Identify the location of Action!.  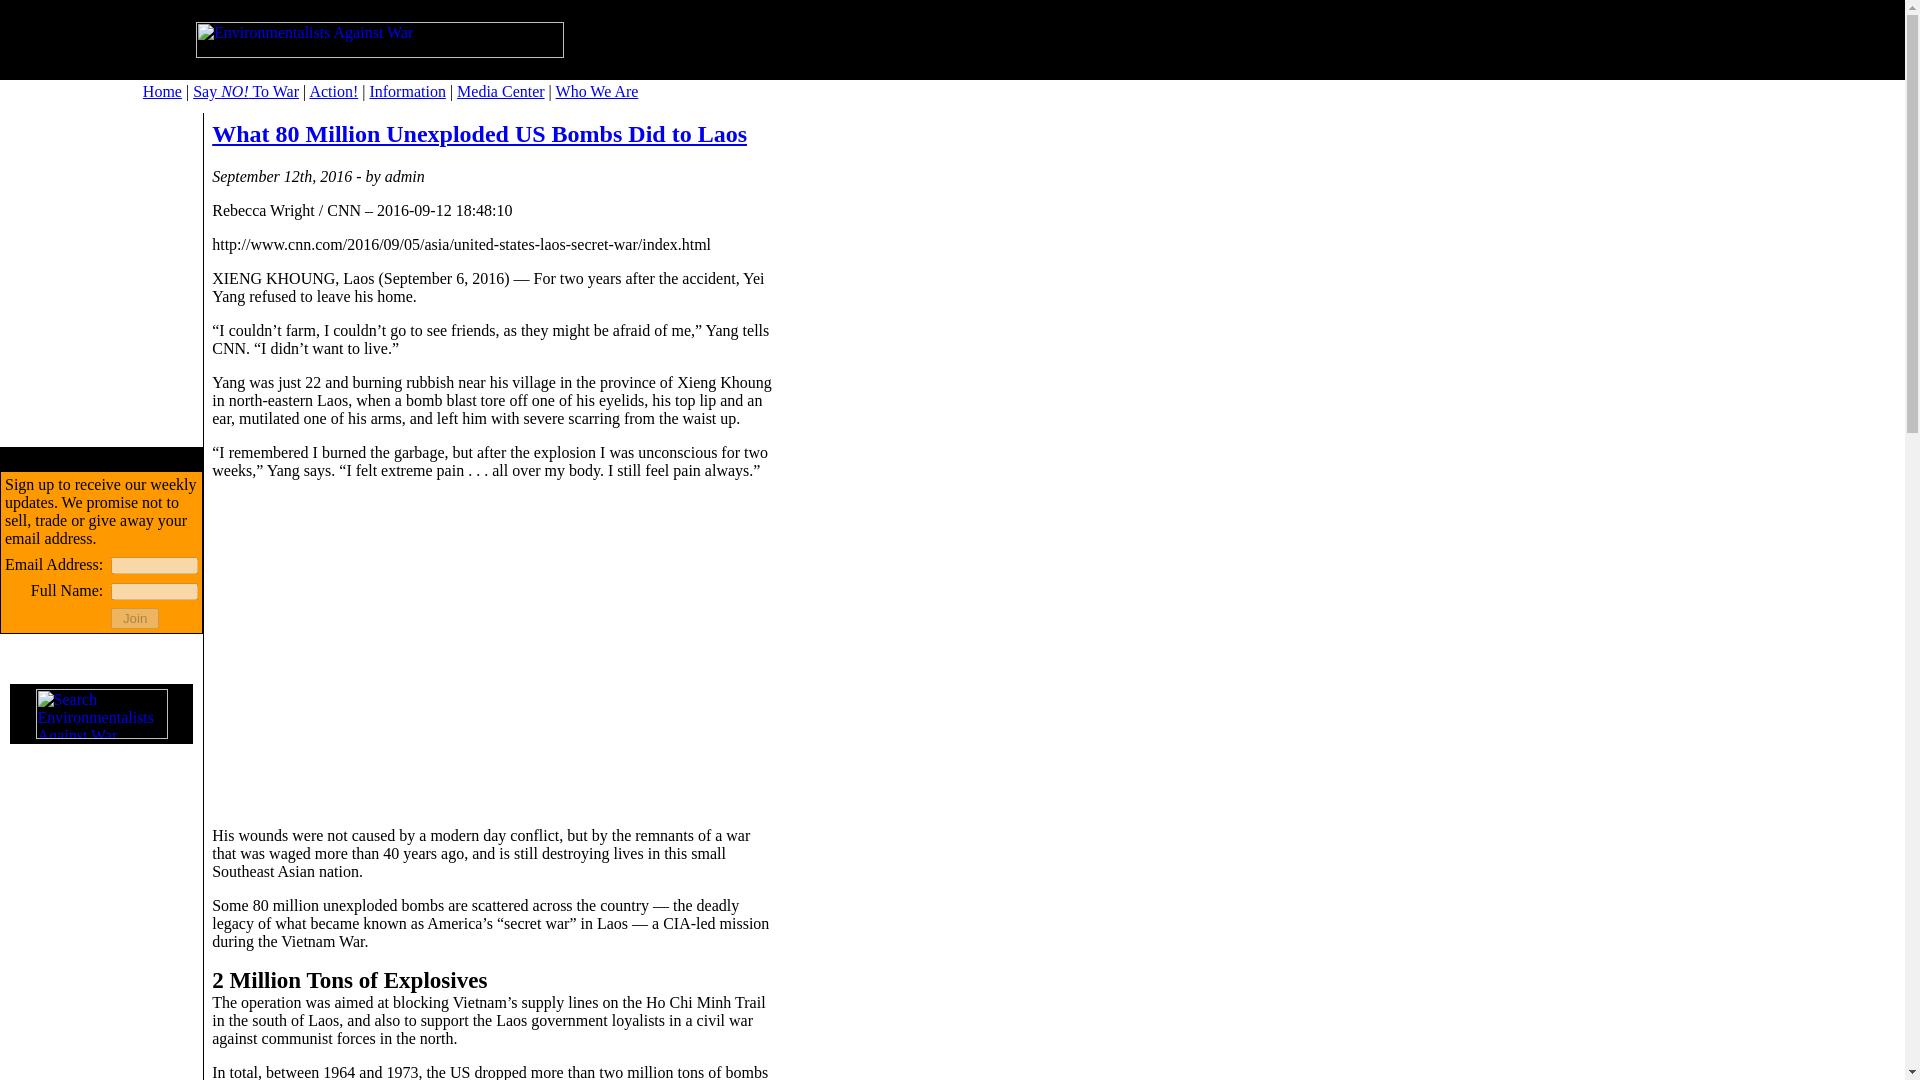
(333, 92).